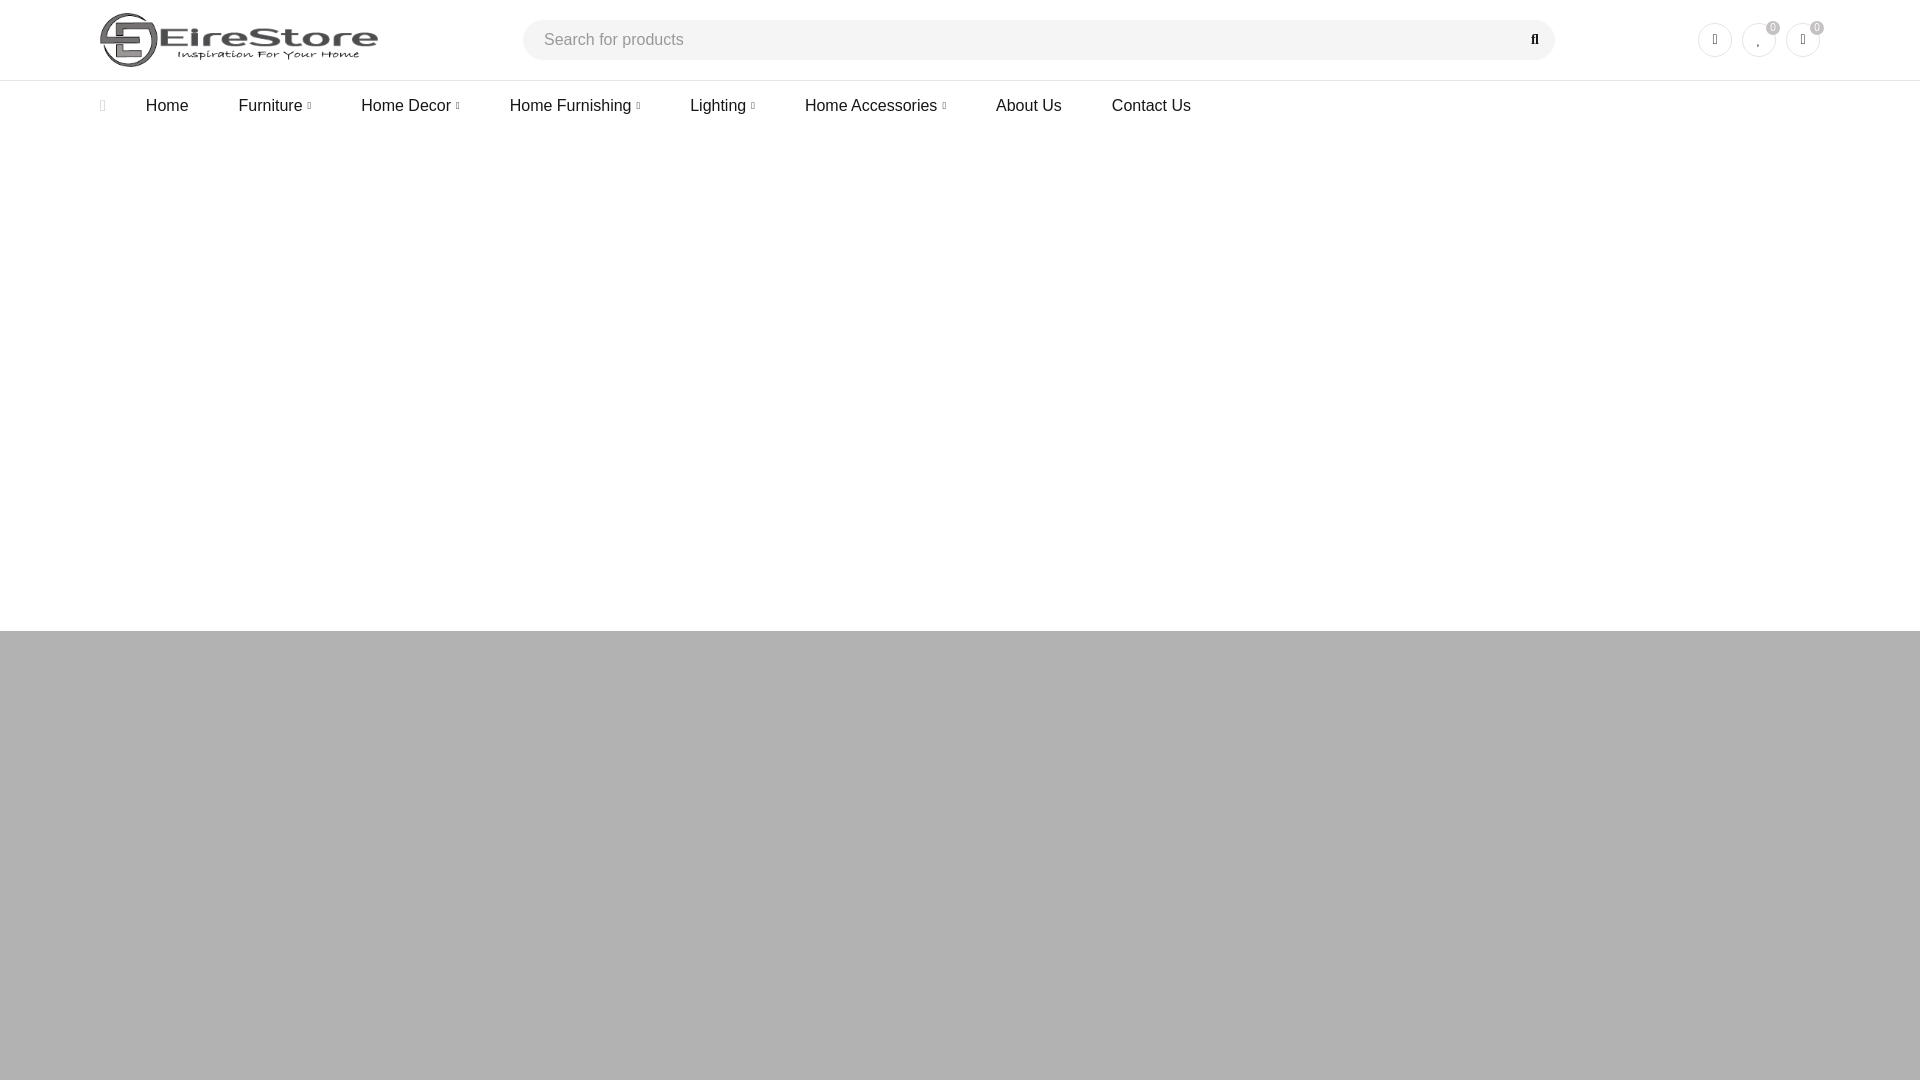  What do you see at coordinates (1758, 40) in the screenshot?
I see `Wishlist` at bounding box center [1758, 40].